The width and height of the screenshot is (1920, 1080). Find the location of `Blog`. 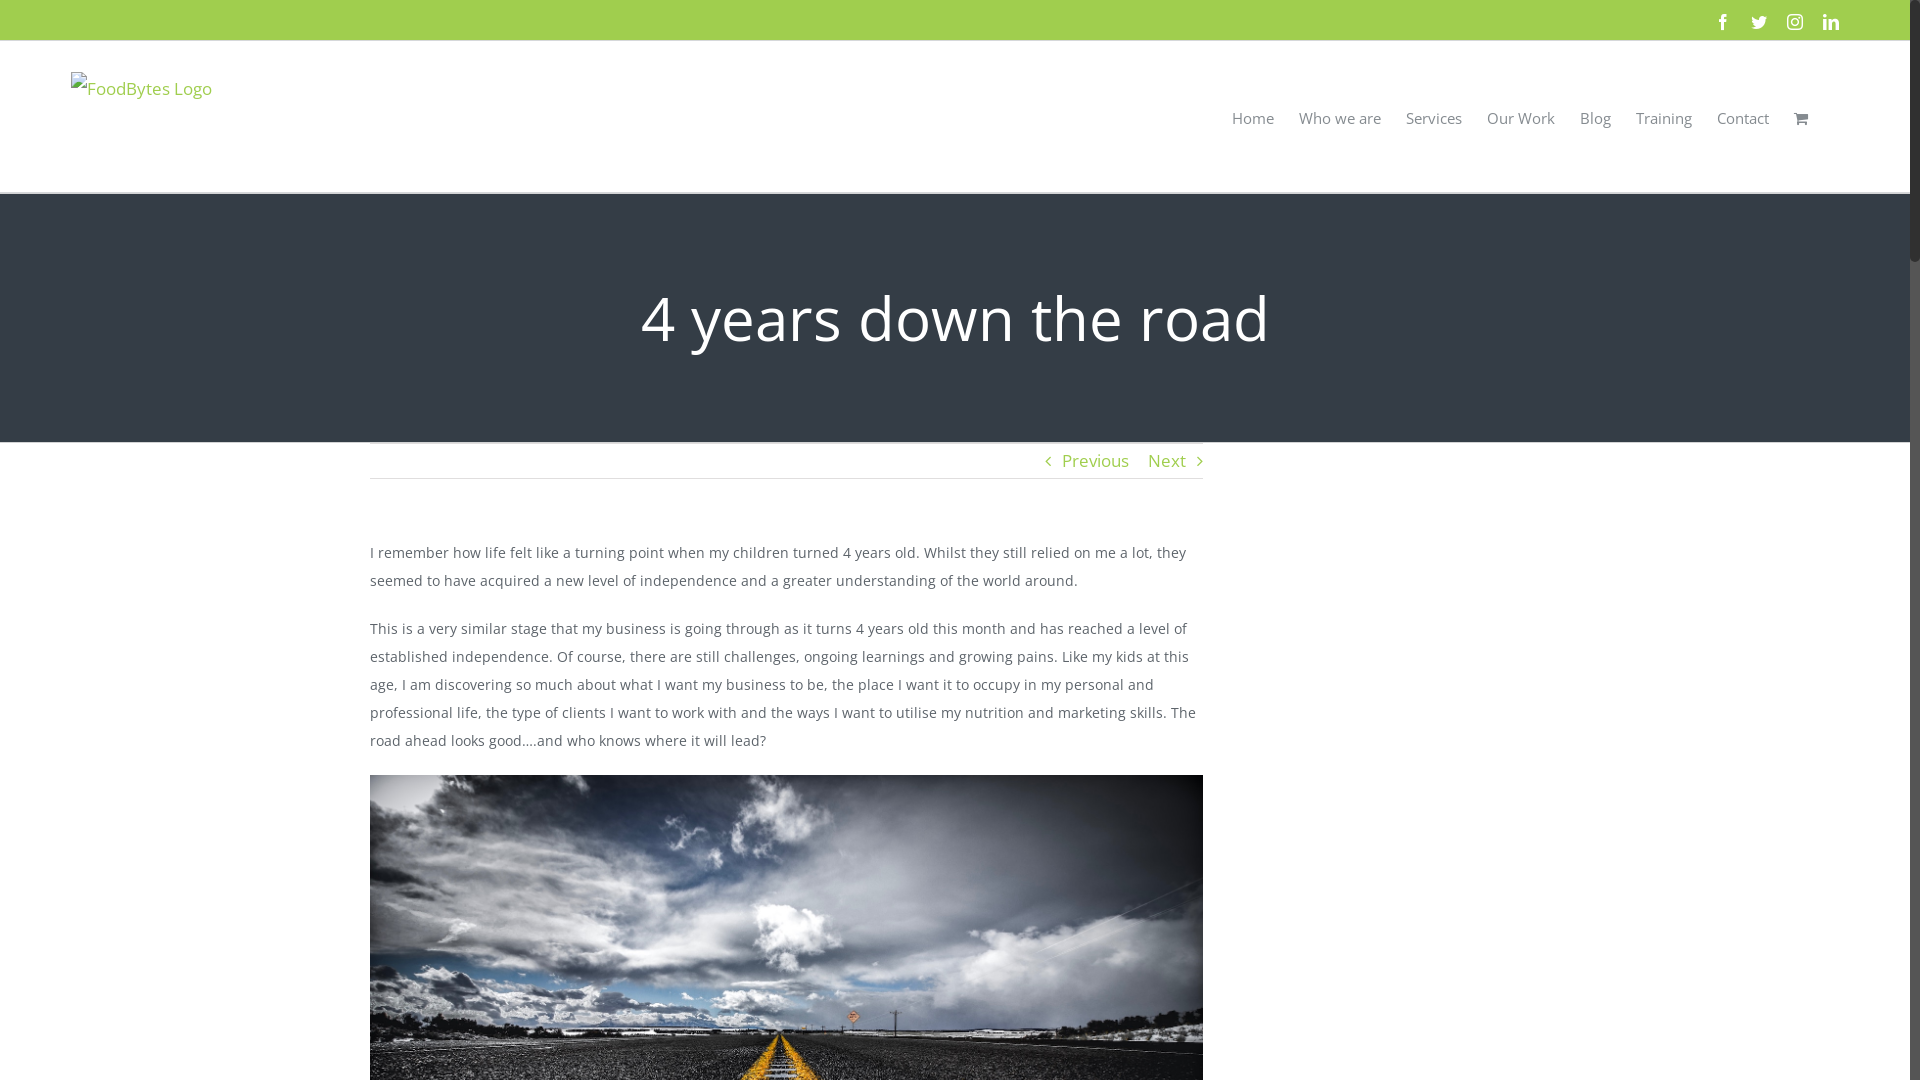

Blog is located at coordinates (1596, 116).